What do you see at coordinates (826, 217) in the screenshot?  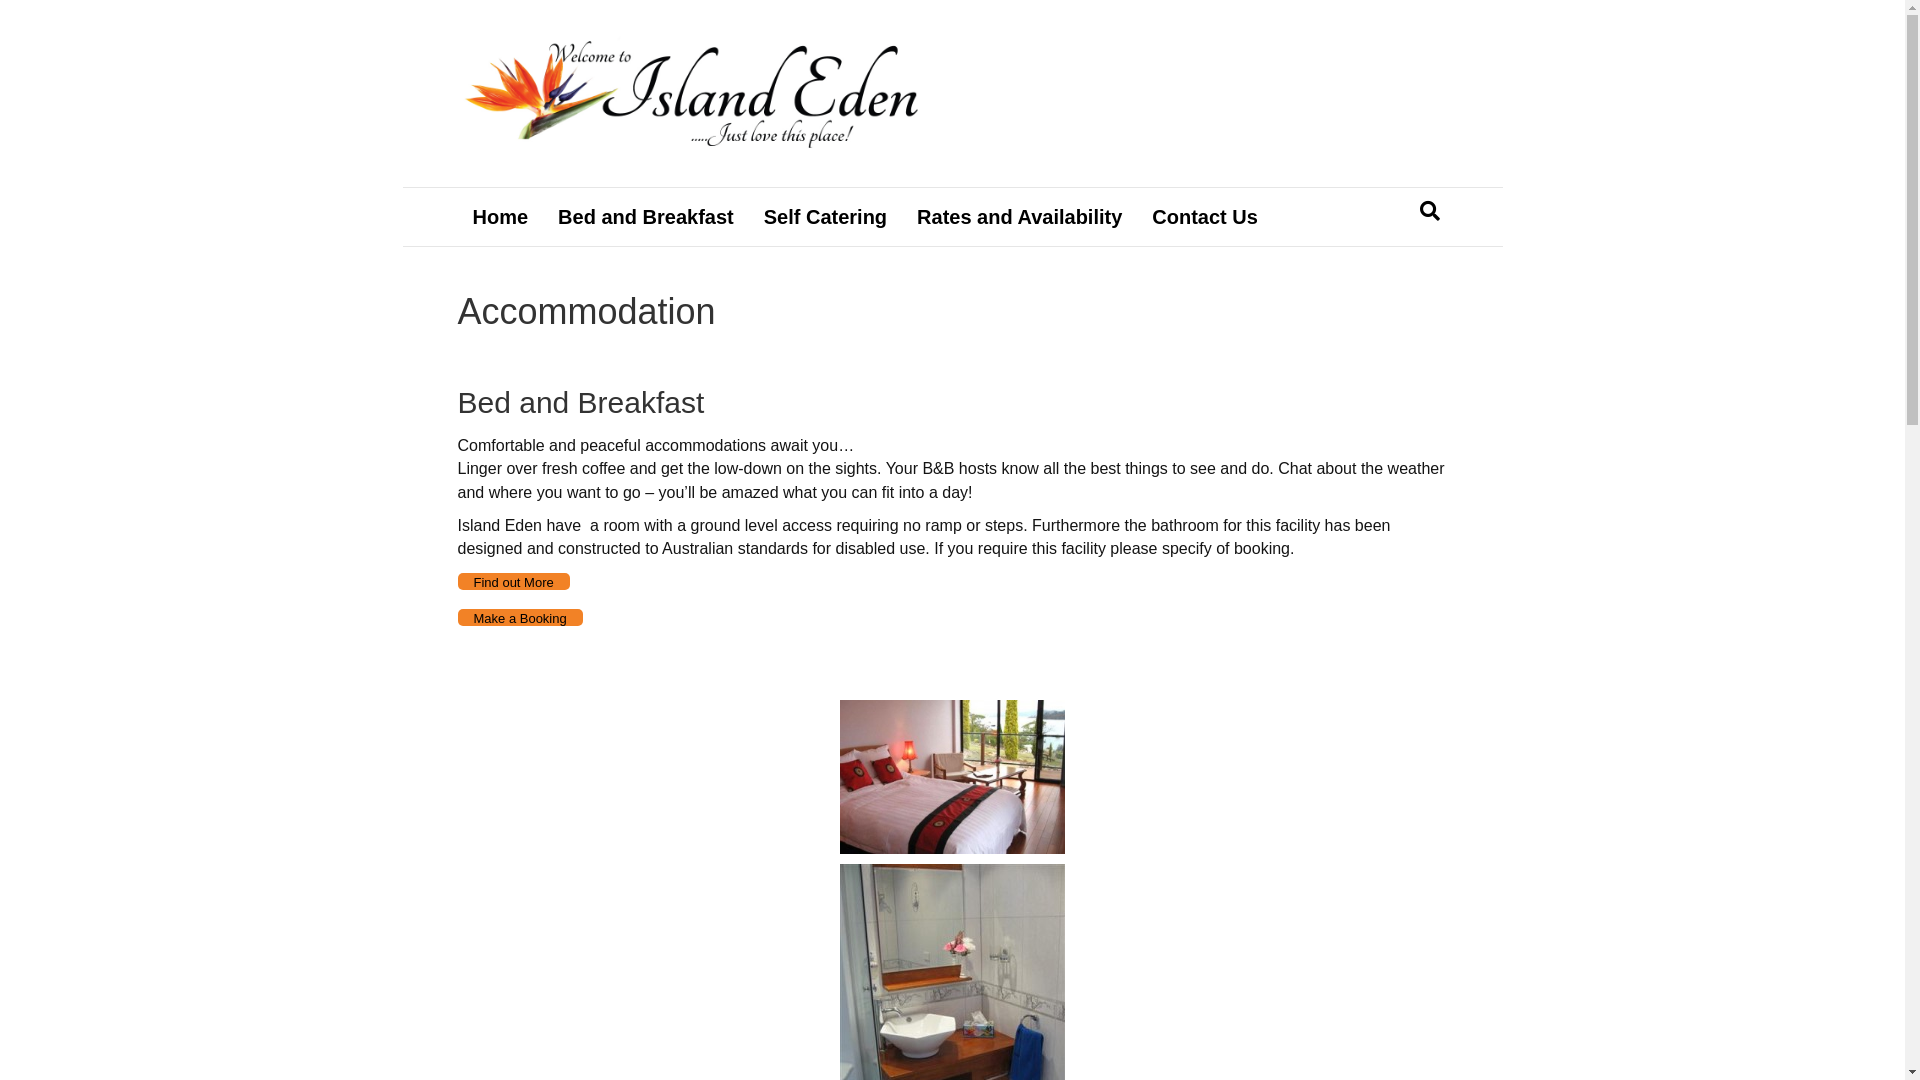 I see `Self Catering` at bounding box center [826, 217].